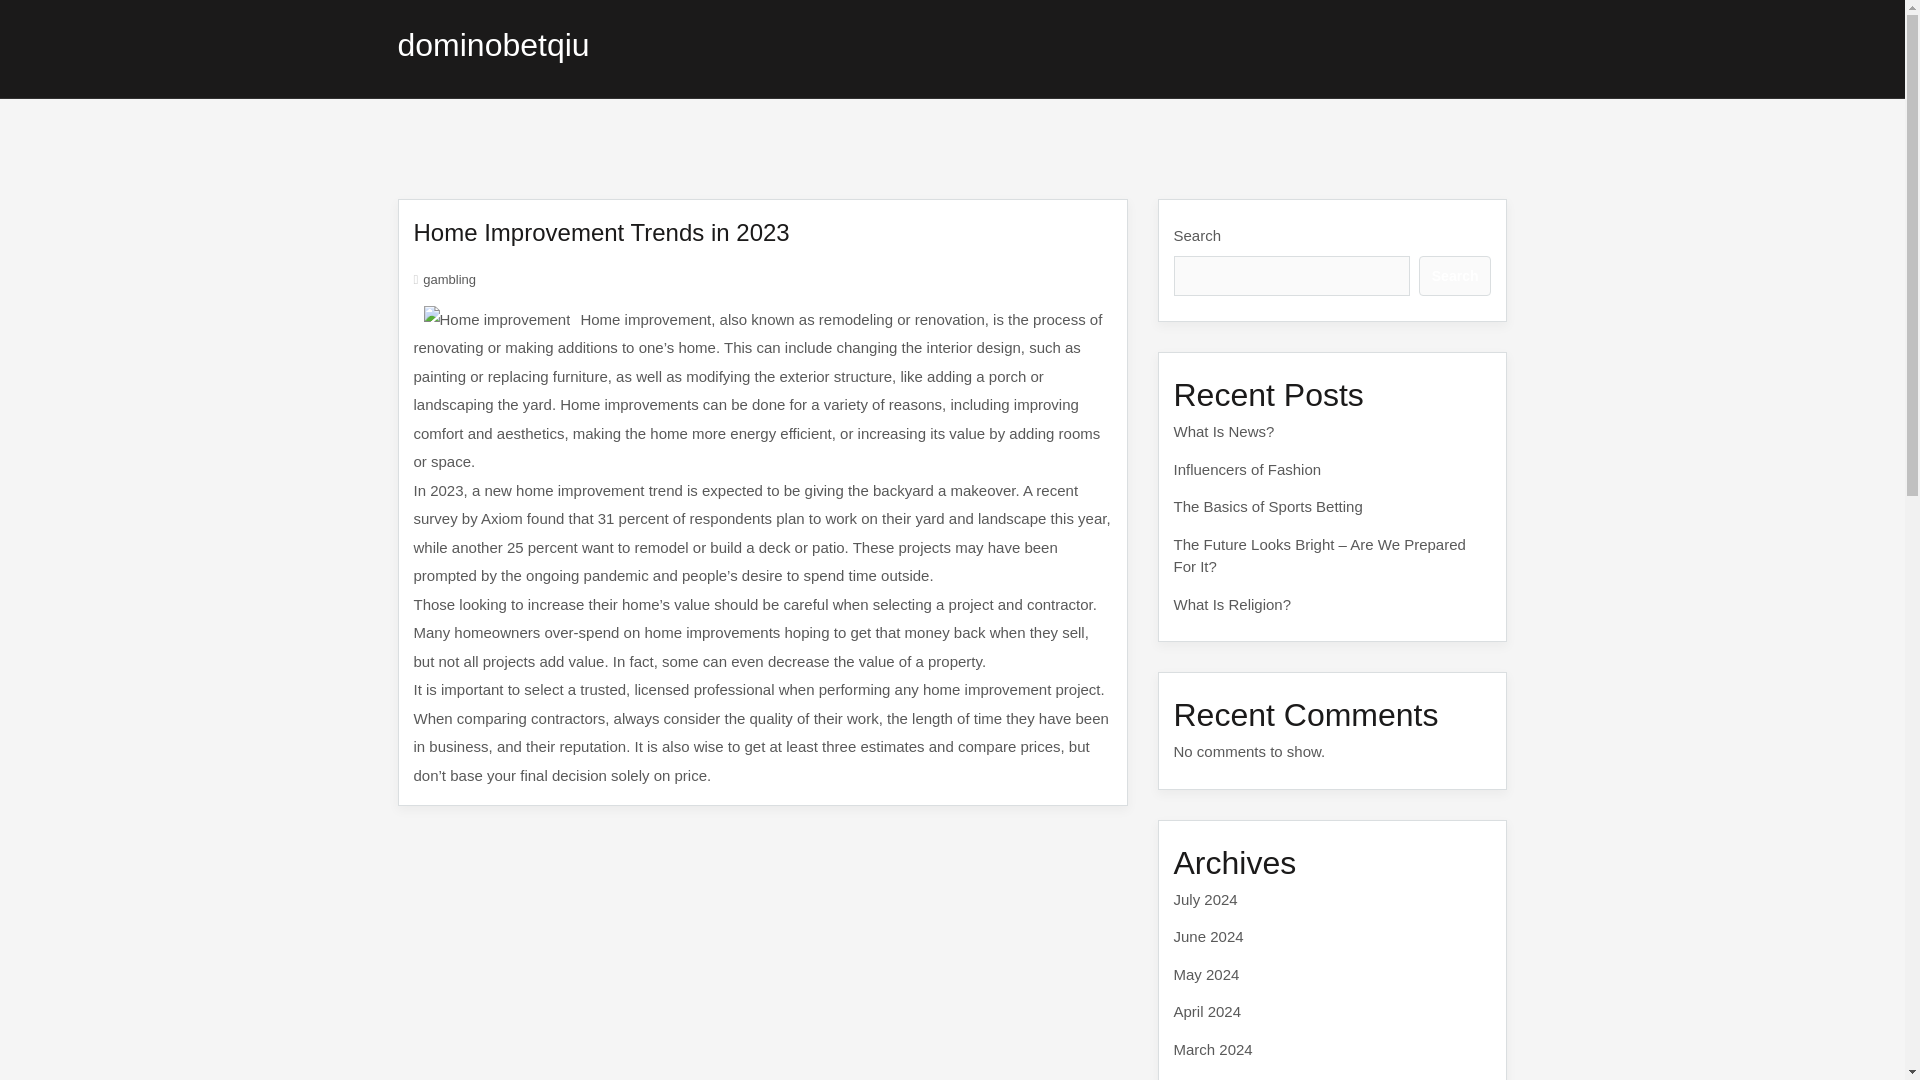 The width and height of the screenshot is (1920, 1080). Describe the element at coordinates (1454, 276) in the screenshot. I see `Search` at that location.